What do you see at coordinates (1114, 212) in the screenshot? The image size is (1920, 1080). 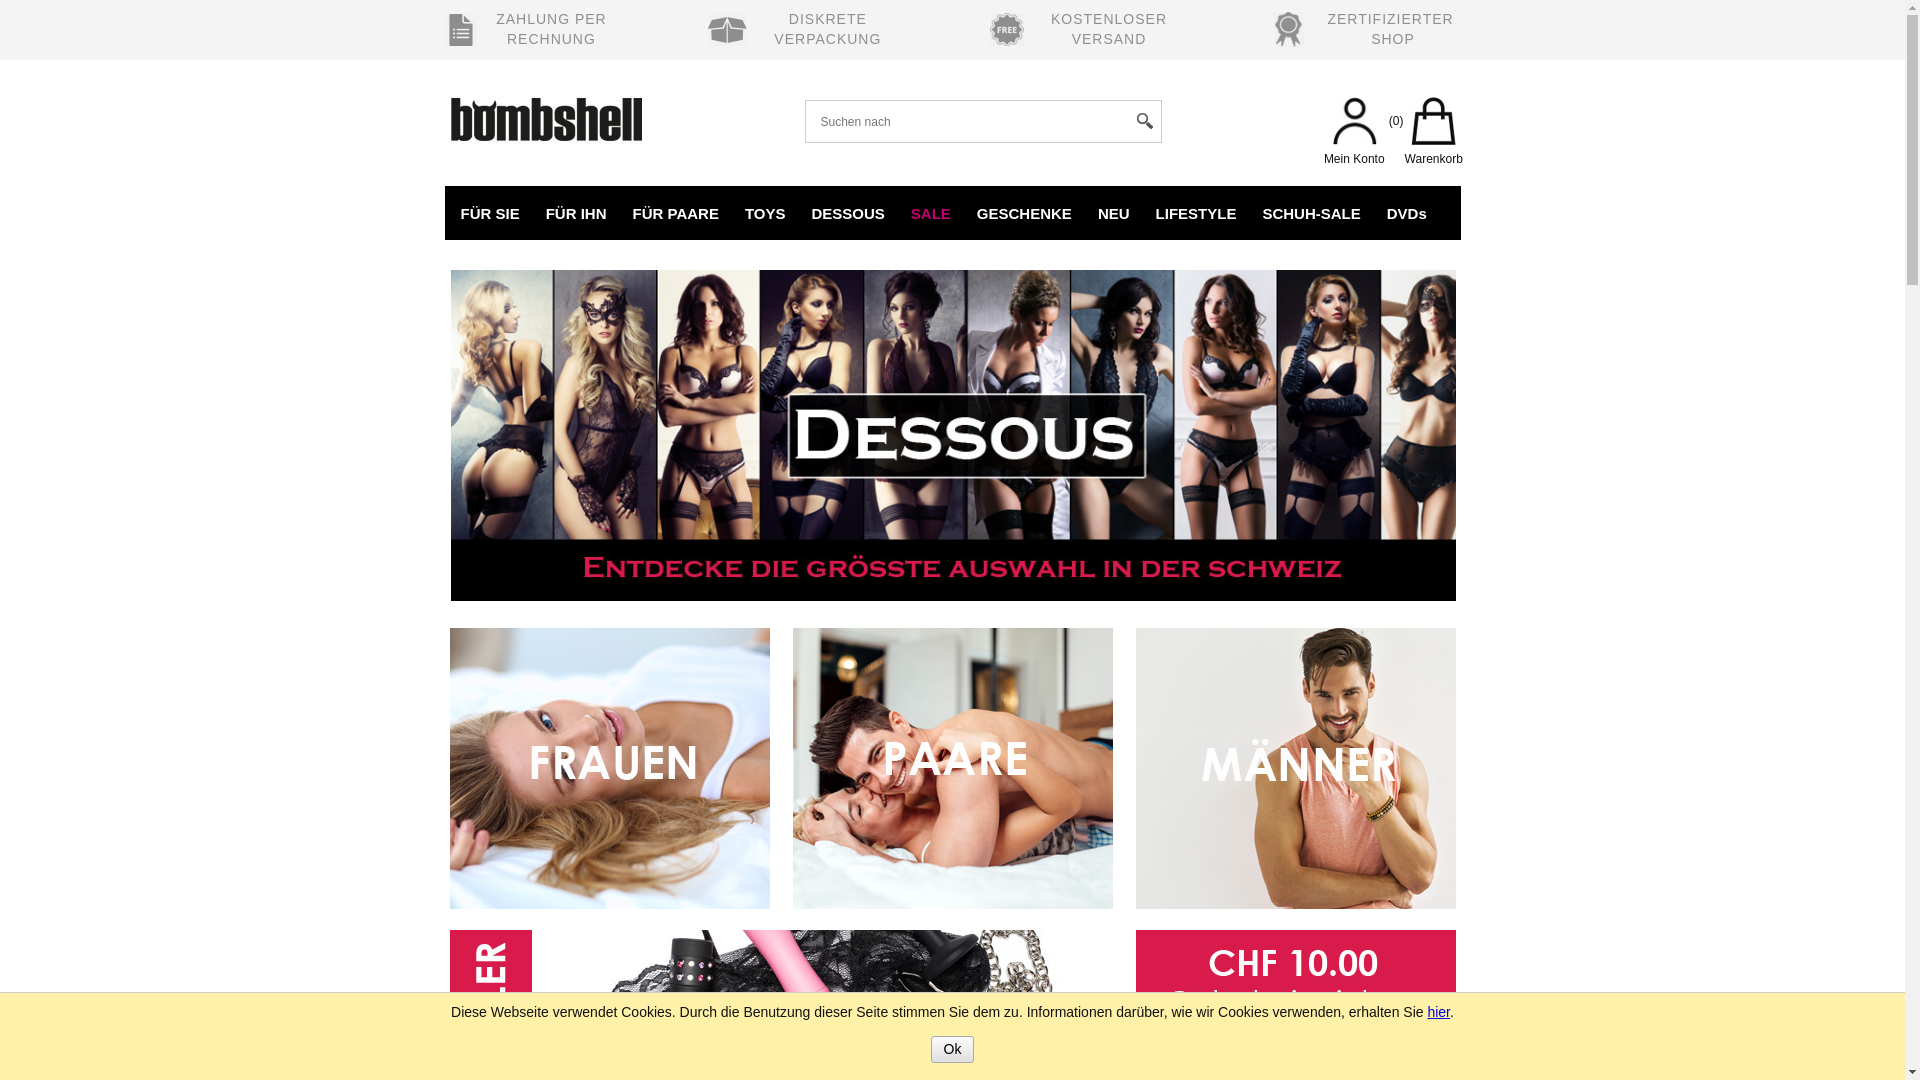 I see `NEU` at bounding box center [1114, 212].